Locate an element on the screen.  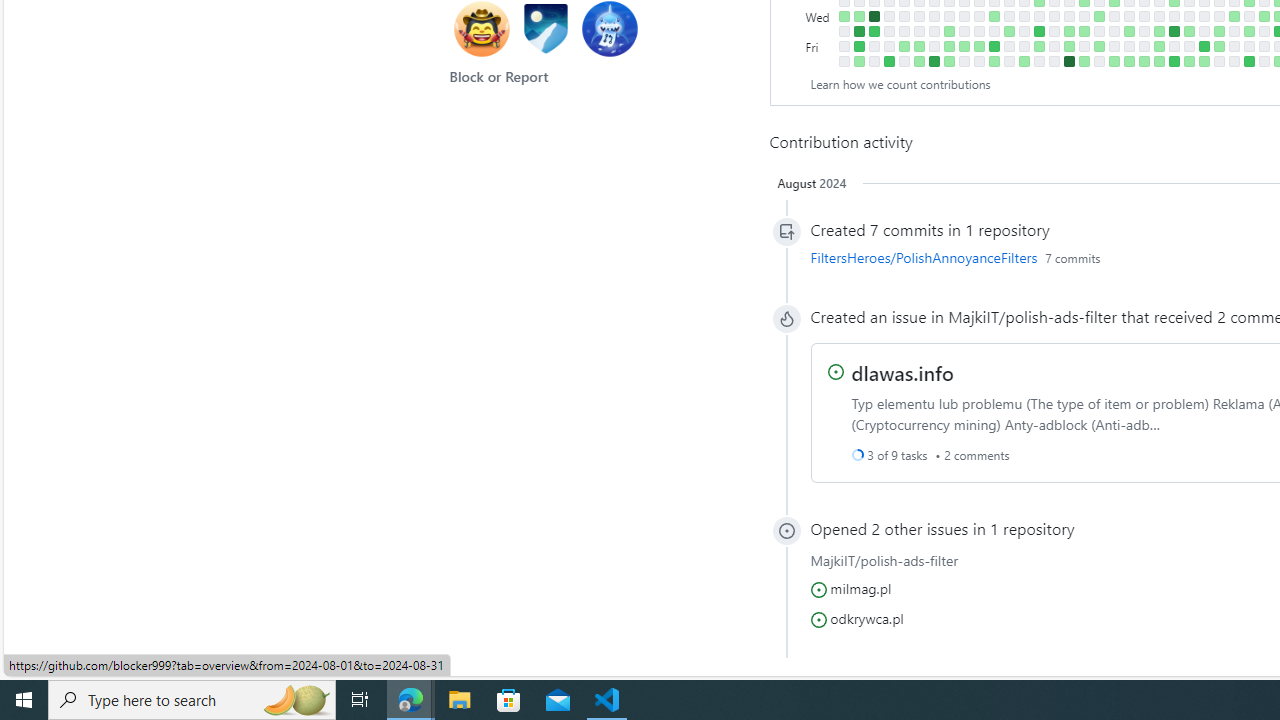
No contributions on March 9th. is located at coordinates (978, 61).